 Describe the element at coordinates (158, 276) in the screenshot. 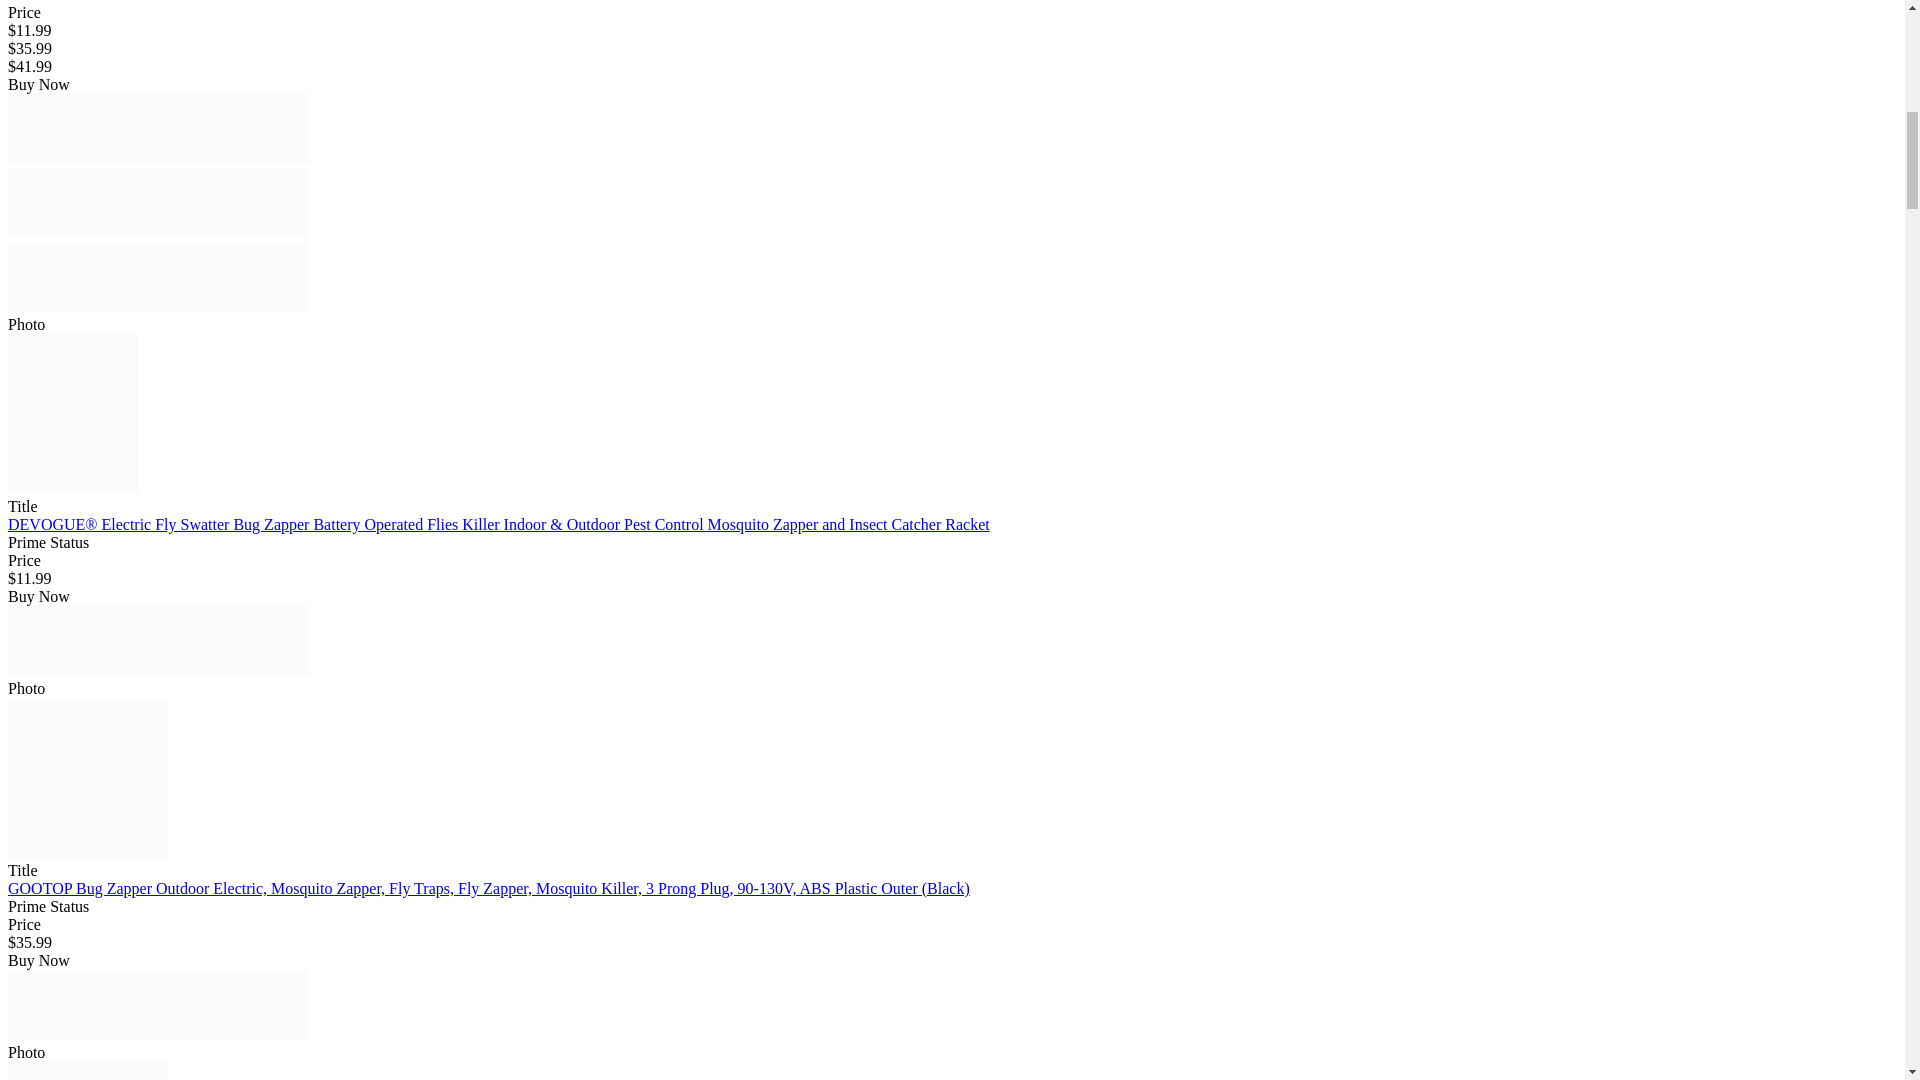

I see `Buy On Amazon` at that location.